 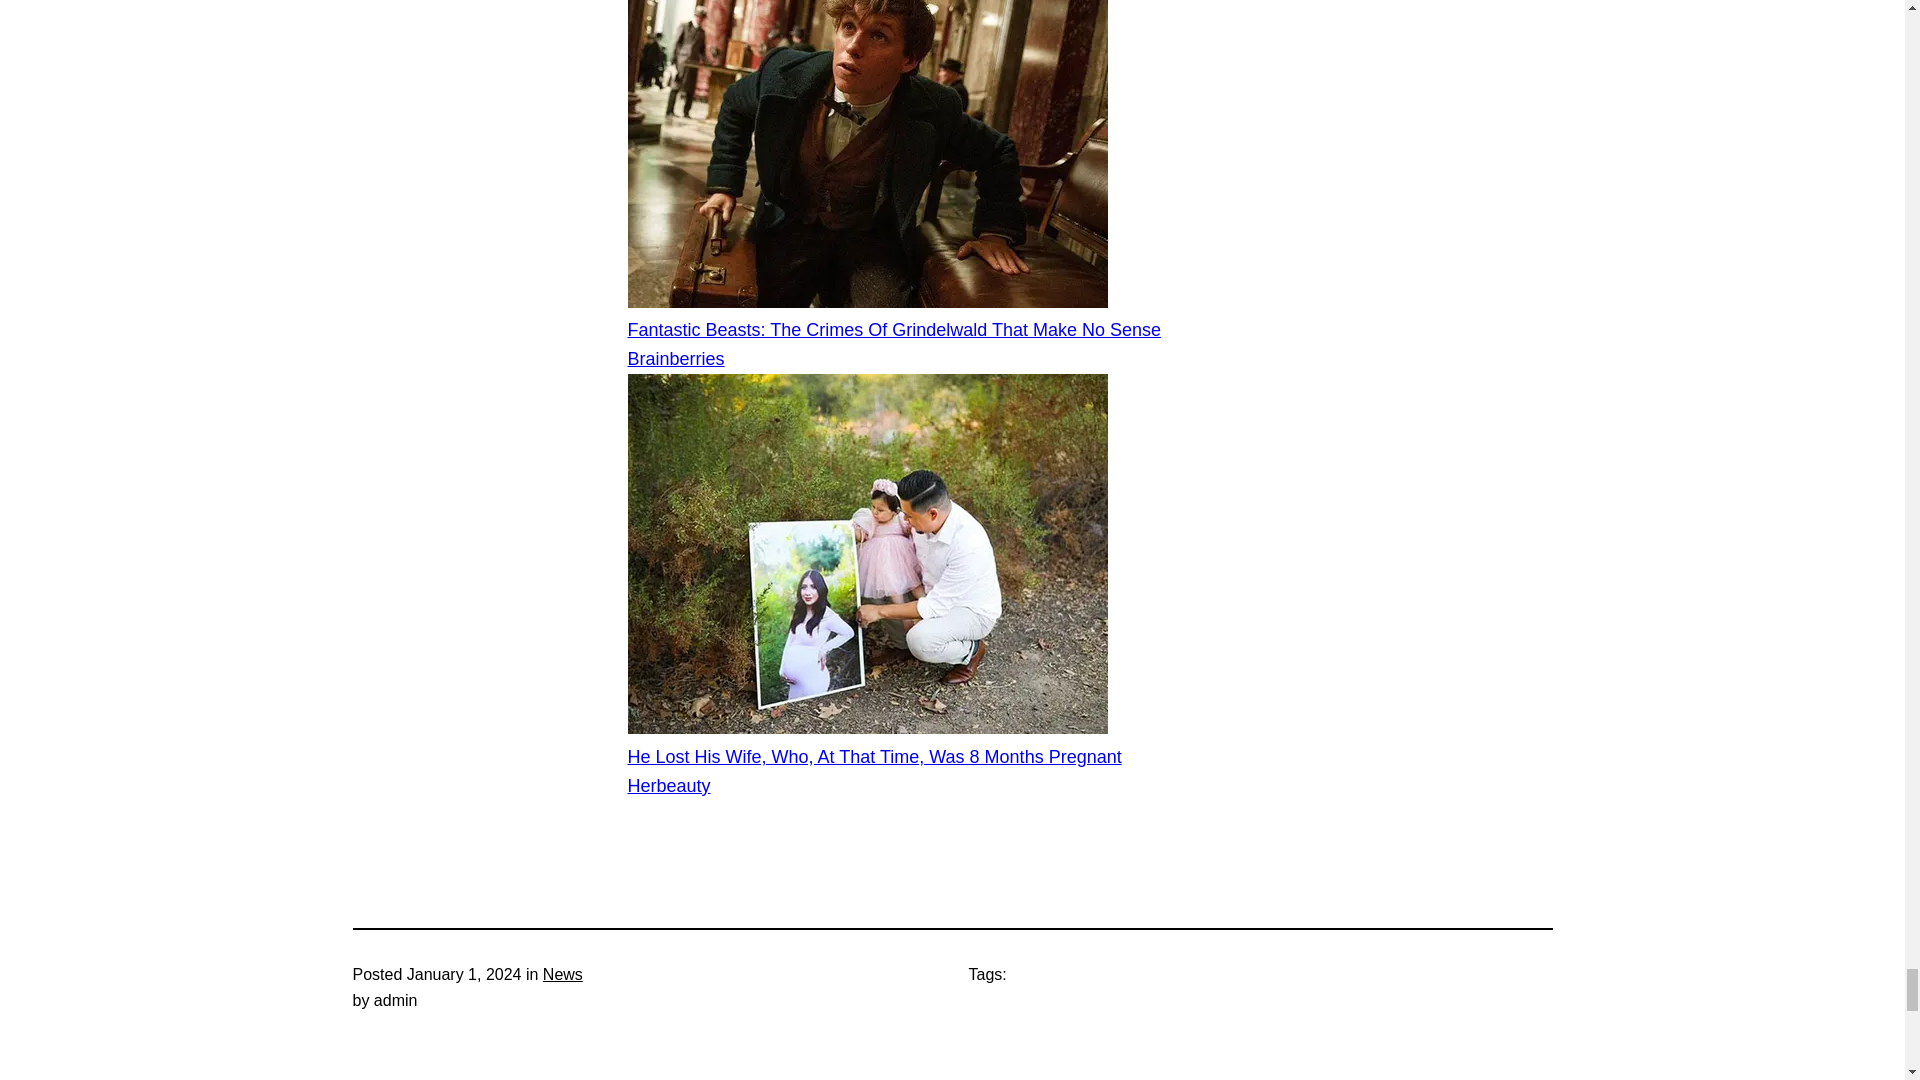 What do you see at coordinates (563, 974) in the screenshot?
I see `News` at bounding box center [563, 974].